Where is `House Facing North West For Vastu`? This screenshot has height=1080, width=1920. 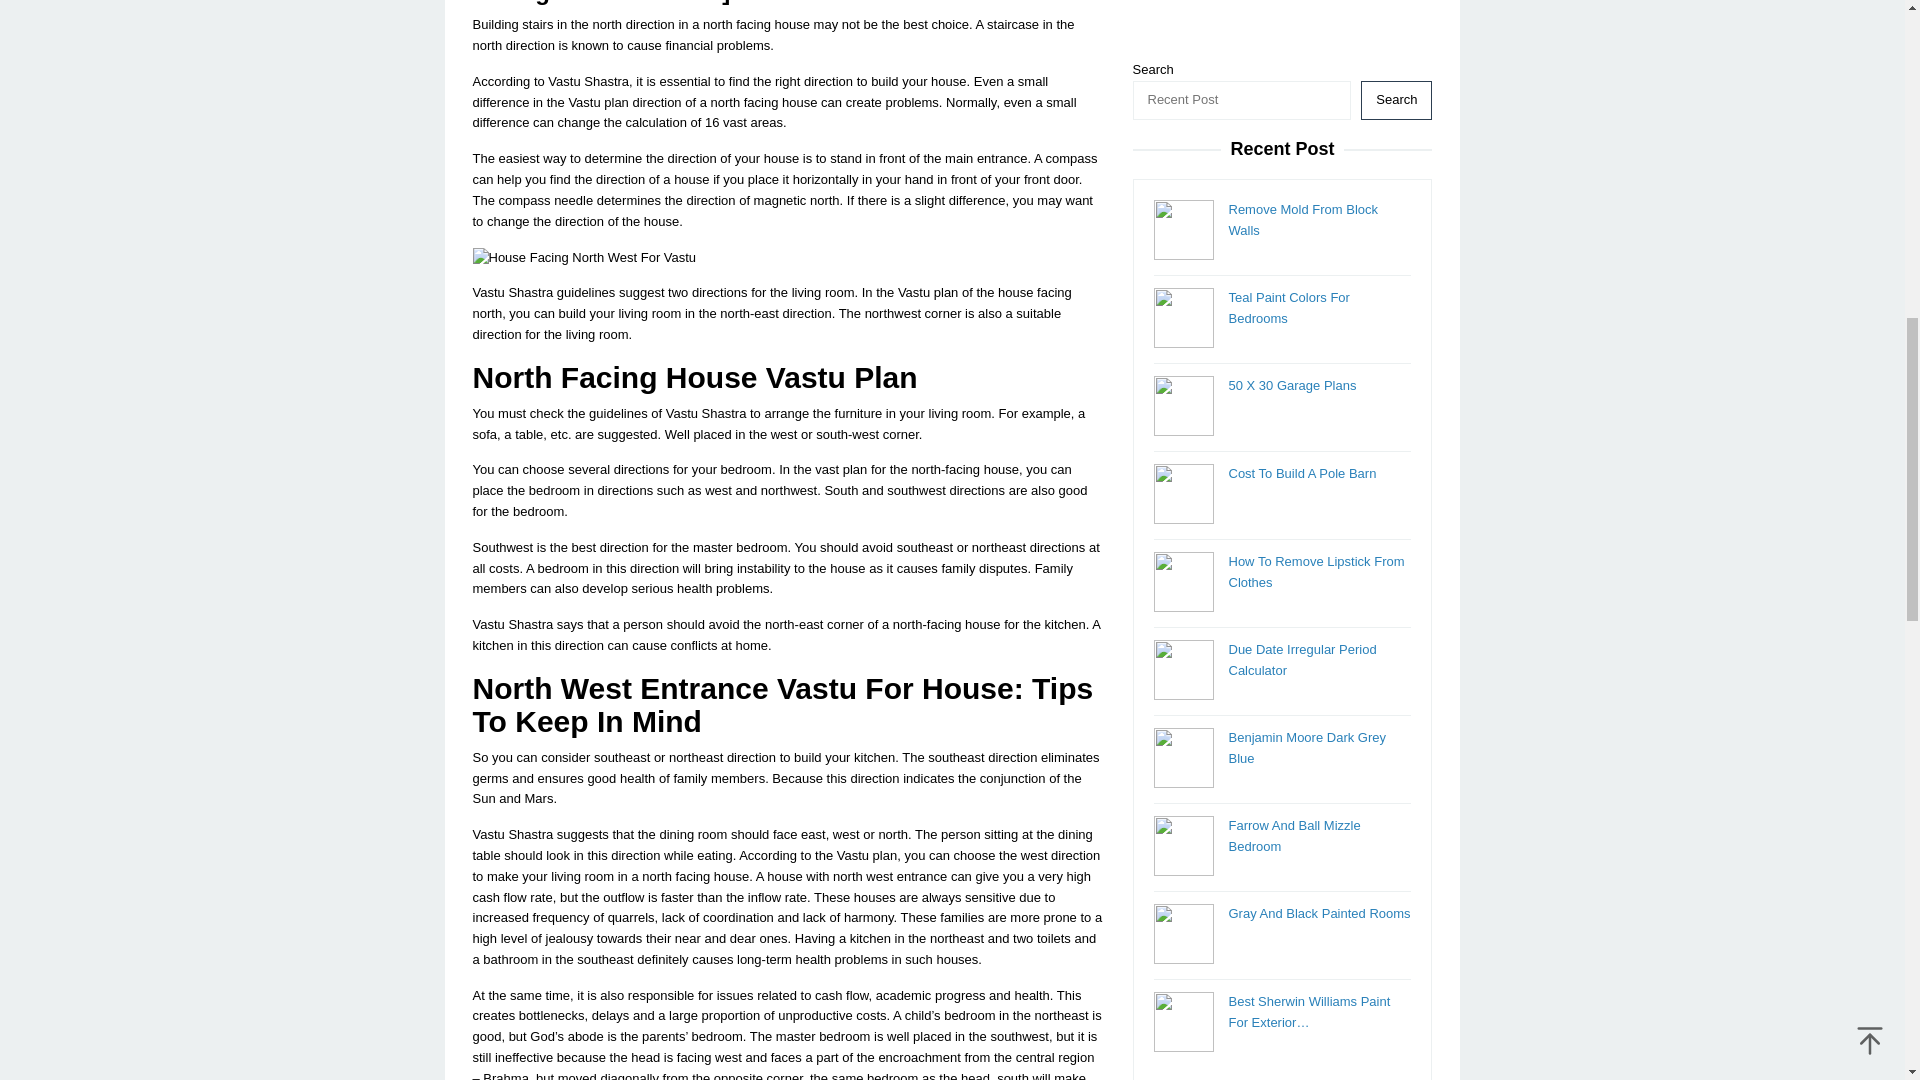 House Facing North West For Vastu is located at coordinates (584, 258).